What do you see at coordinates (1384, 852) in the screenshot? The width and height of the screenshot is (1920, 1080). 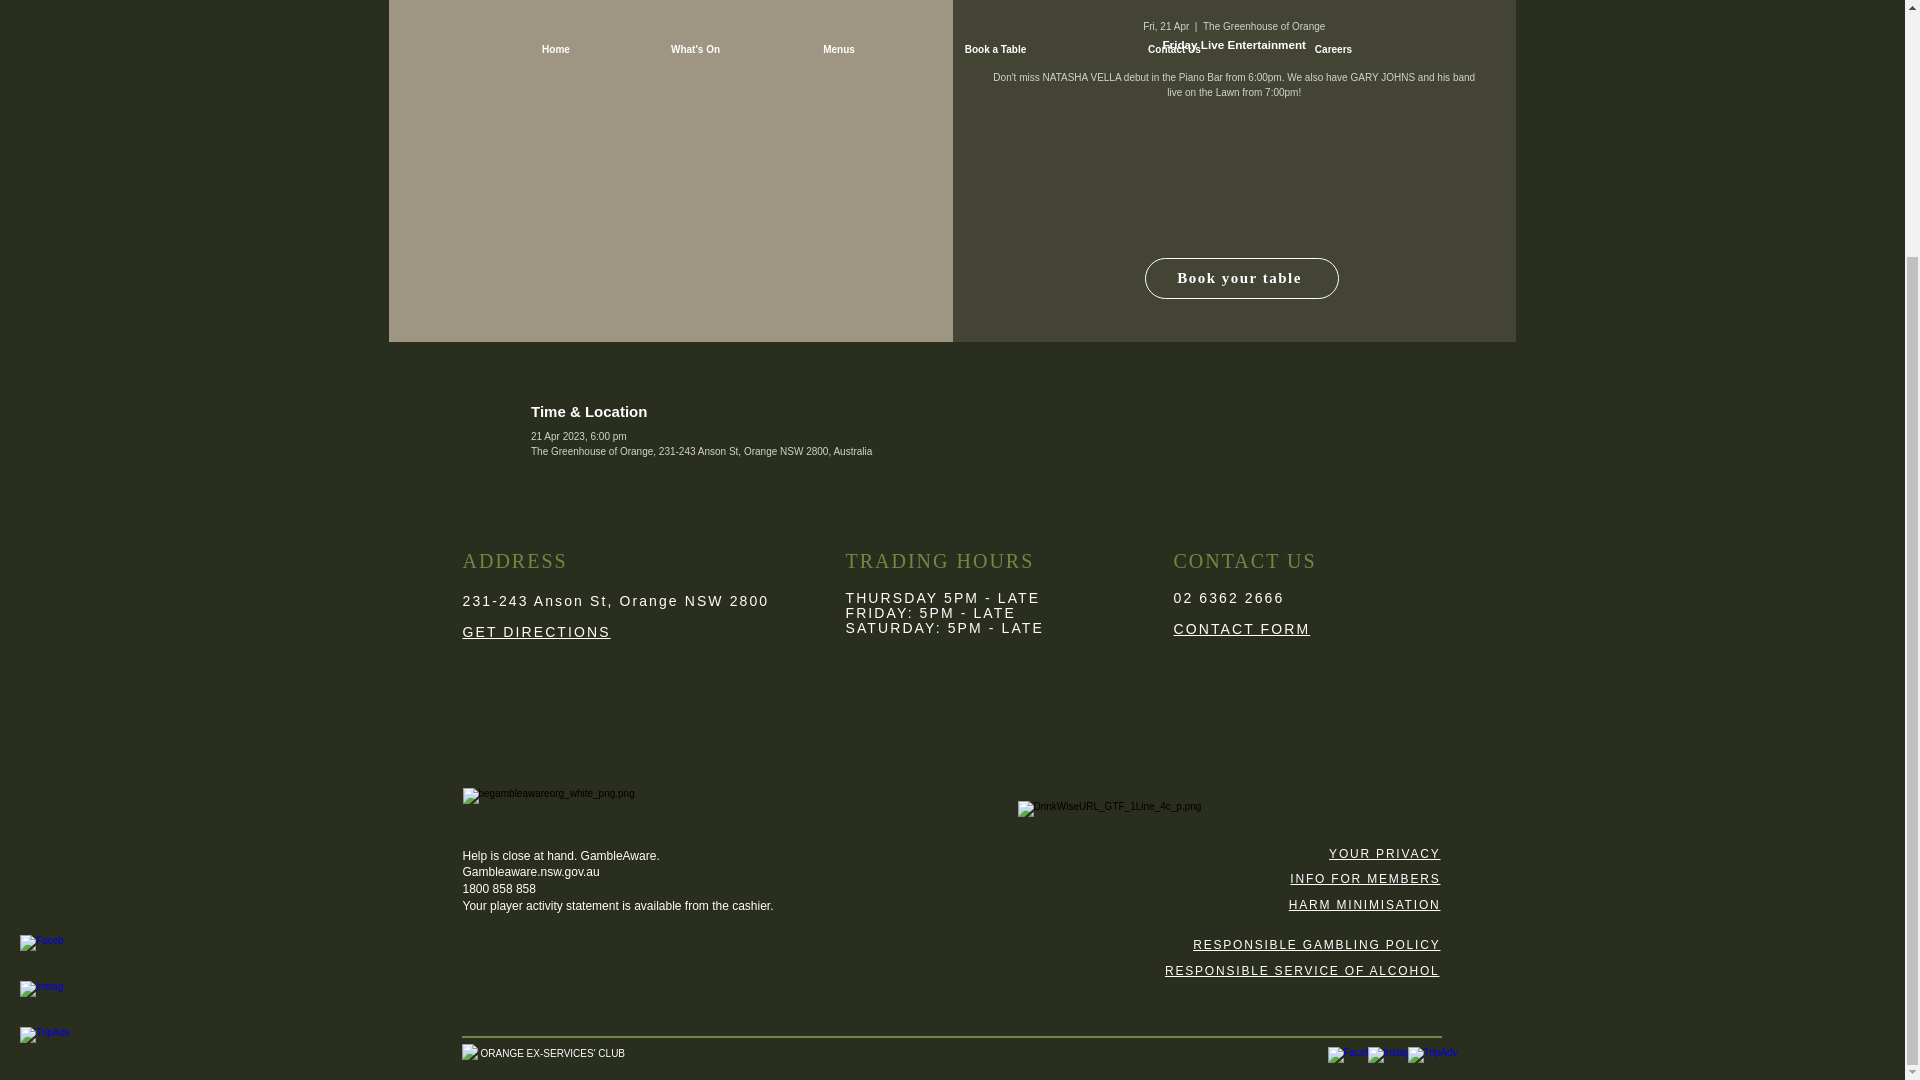 I see `YOUR PRIVACY` at bounding box center [1384, 852].